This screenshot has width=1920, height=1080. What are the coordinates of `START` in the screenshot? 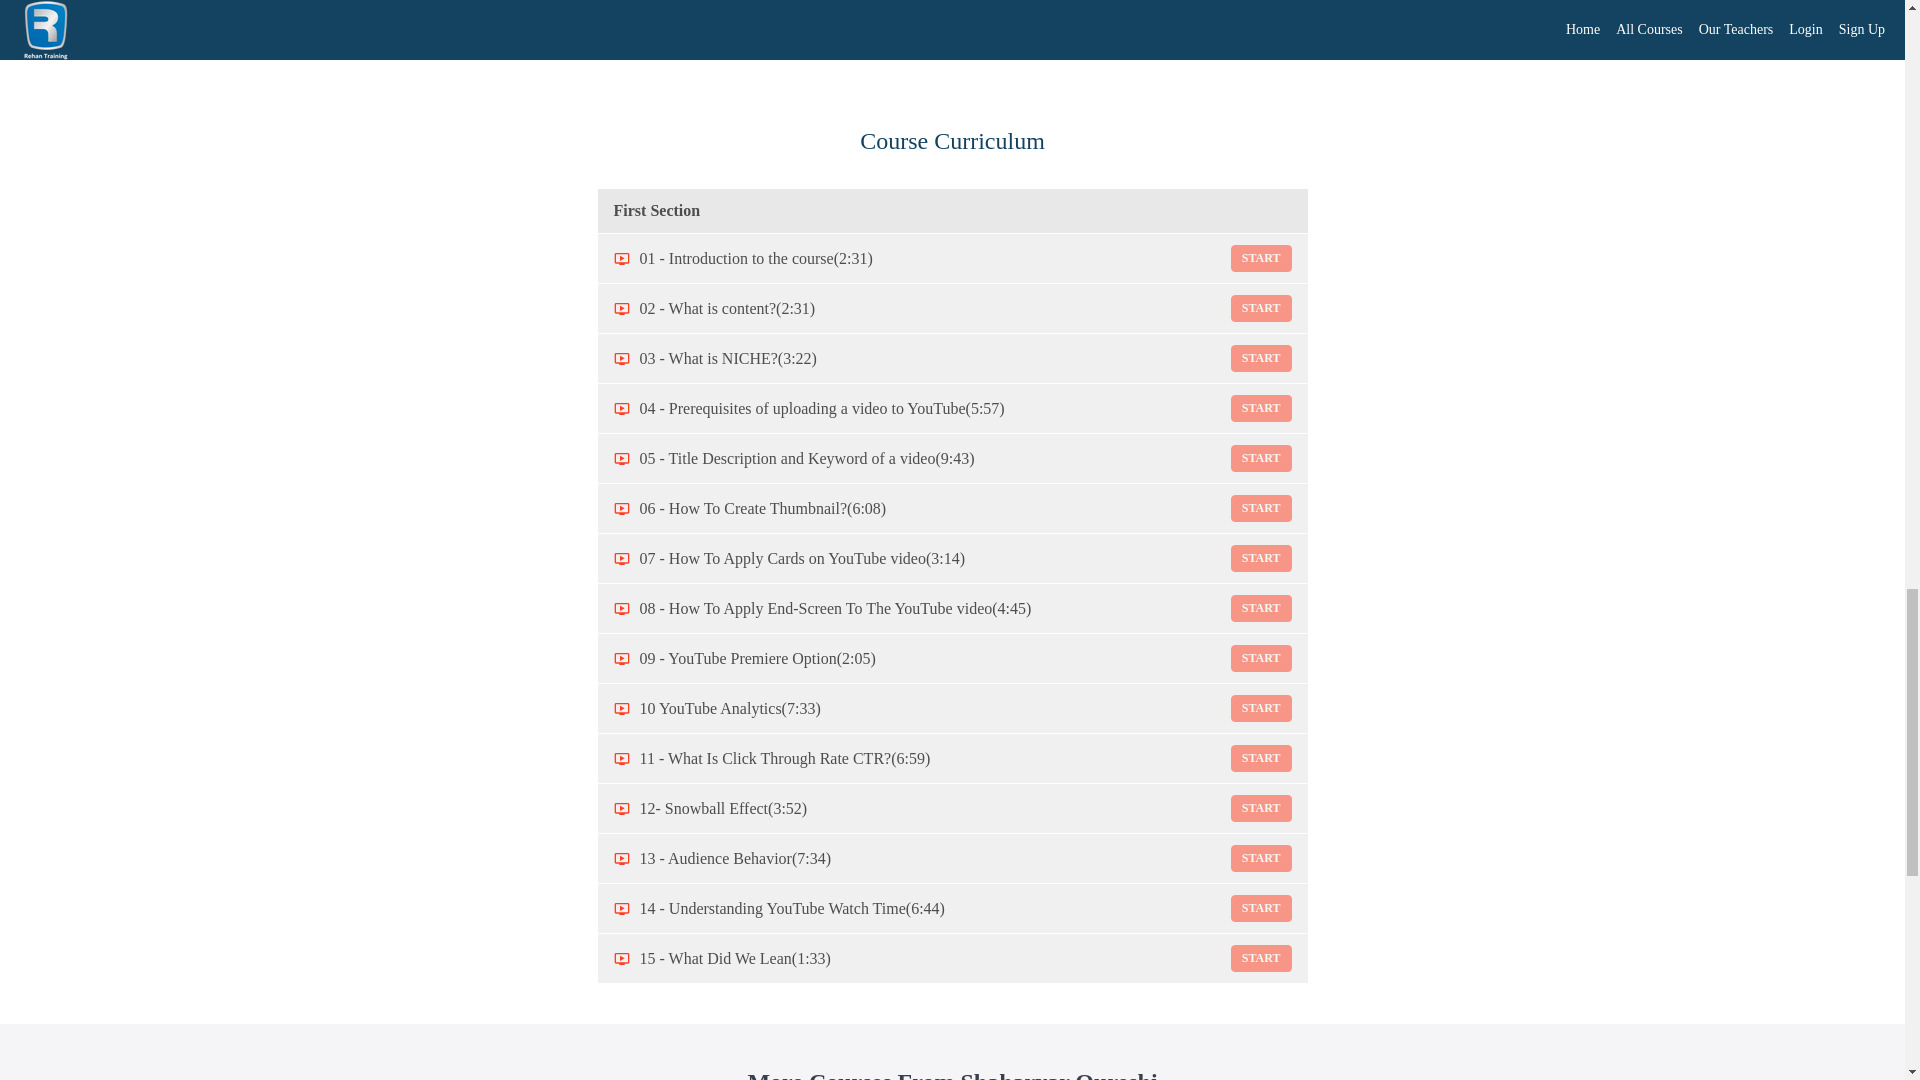 It's located at (1261, 708).